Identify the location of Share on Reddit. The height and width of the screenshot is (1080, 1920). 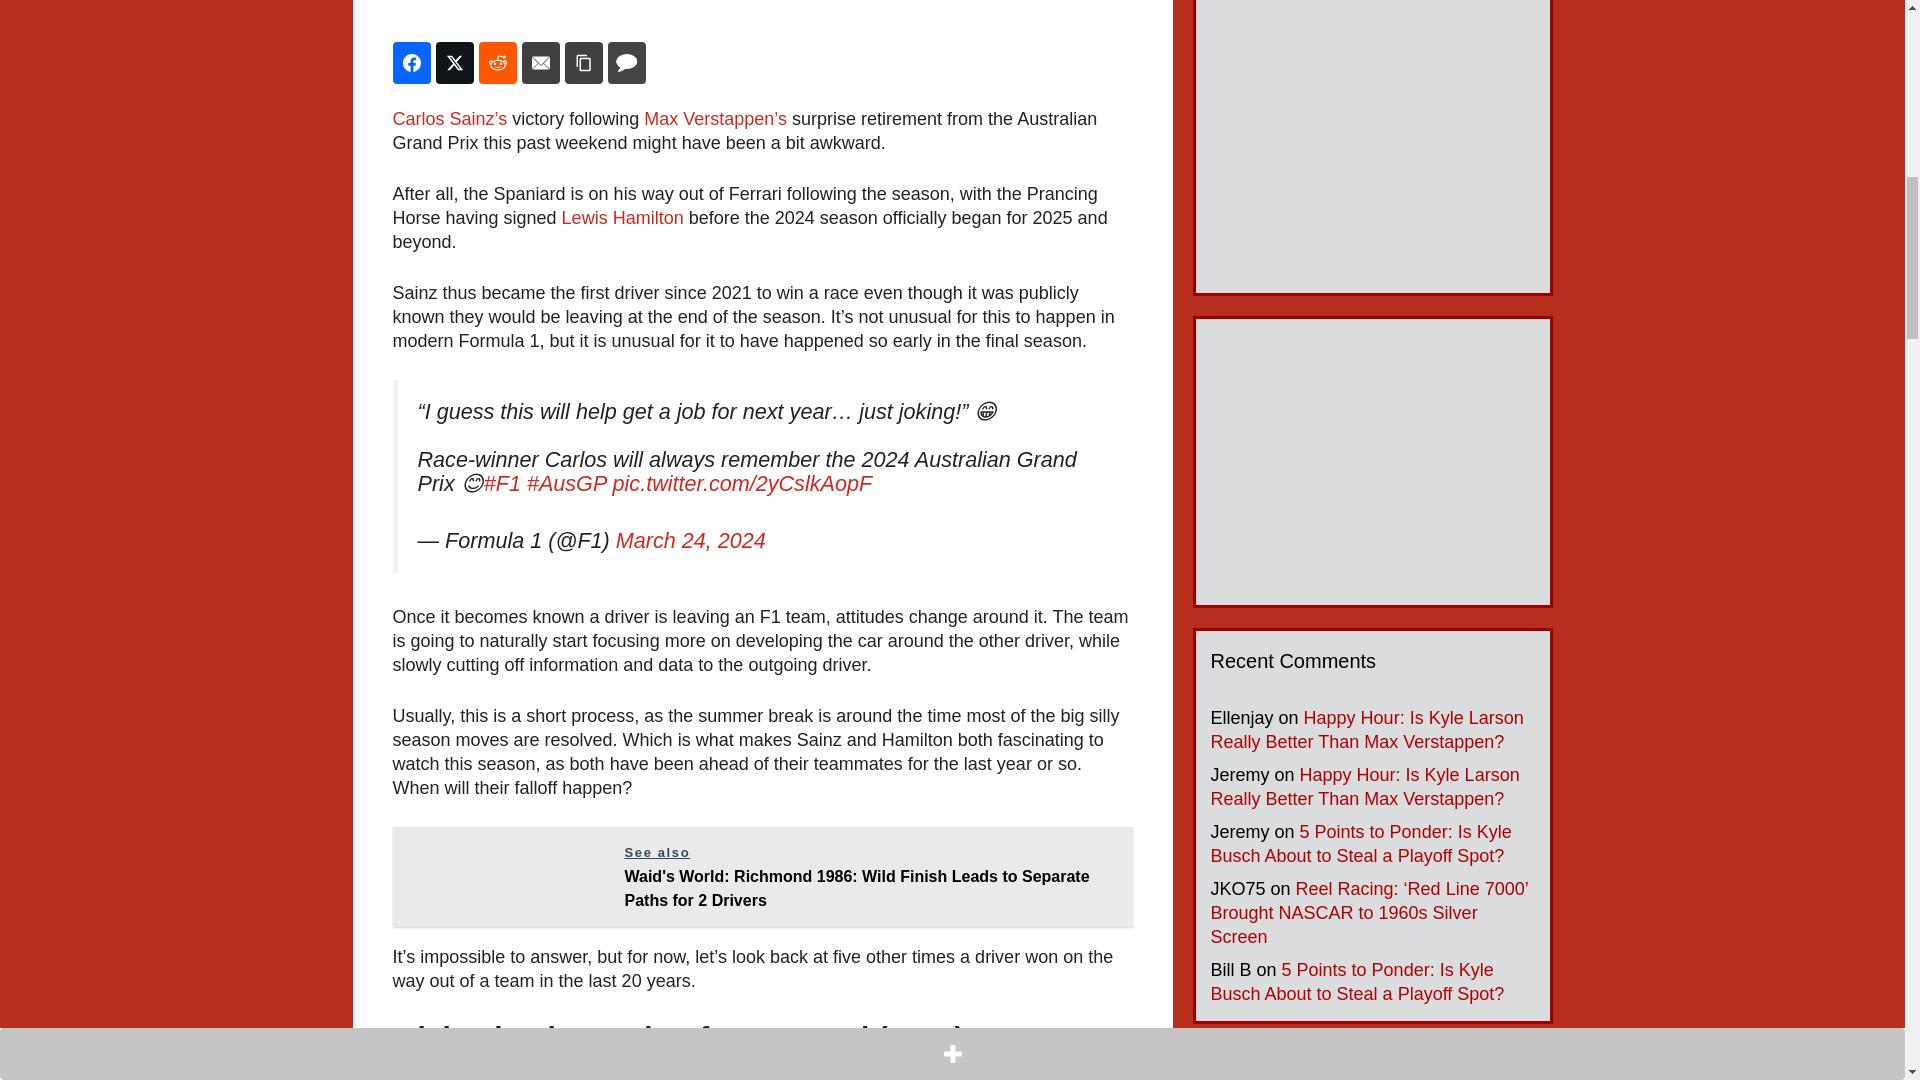
(497, 63).